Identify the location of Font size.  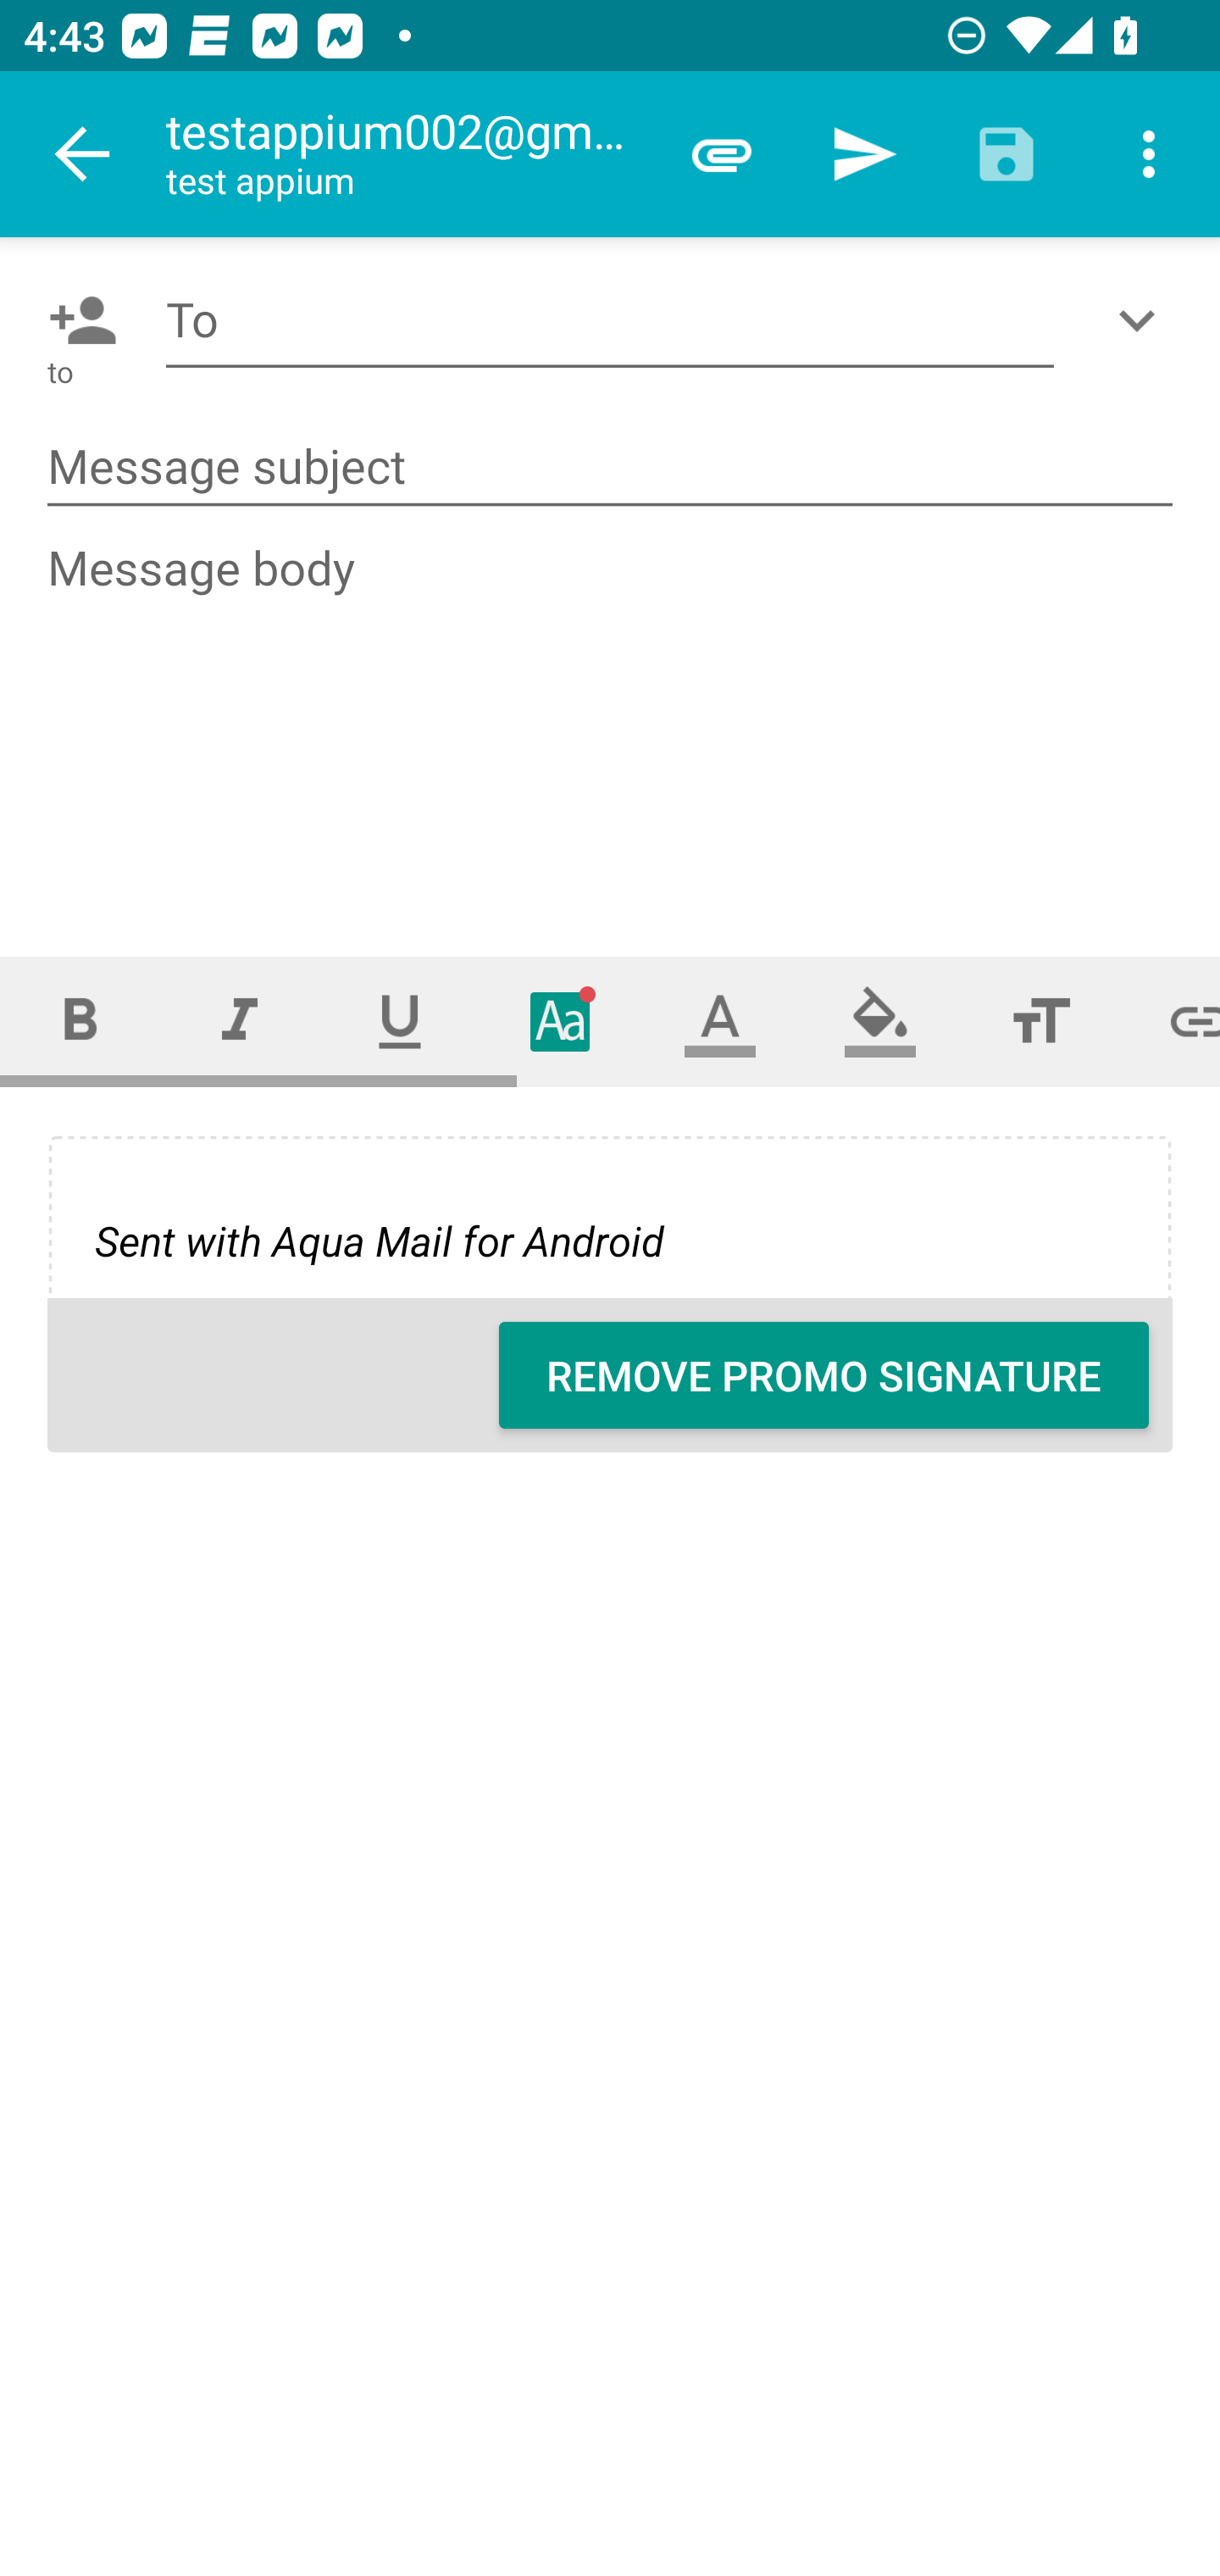
(1040, 1020).